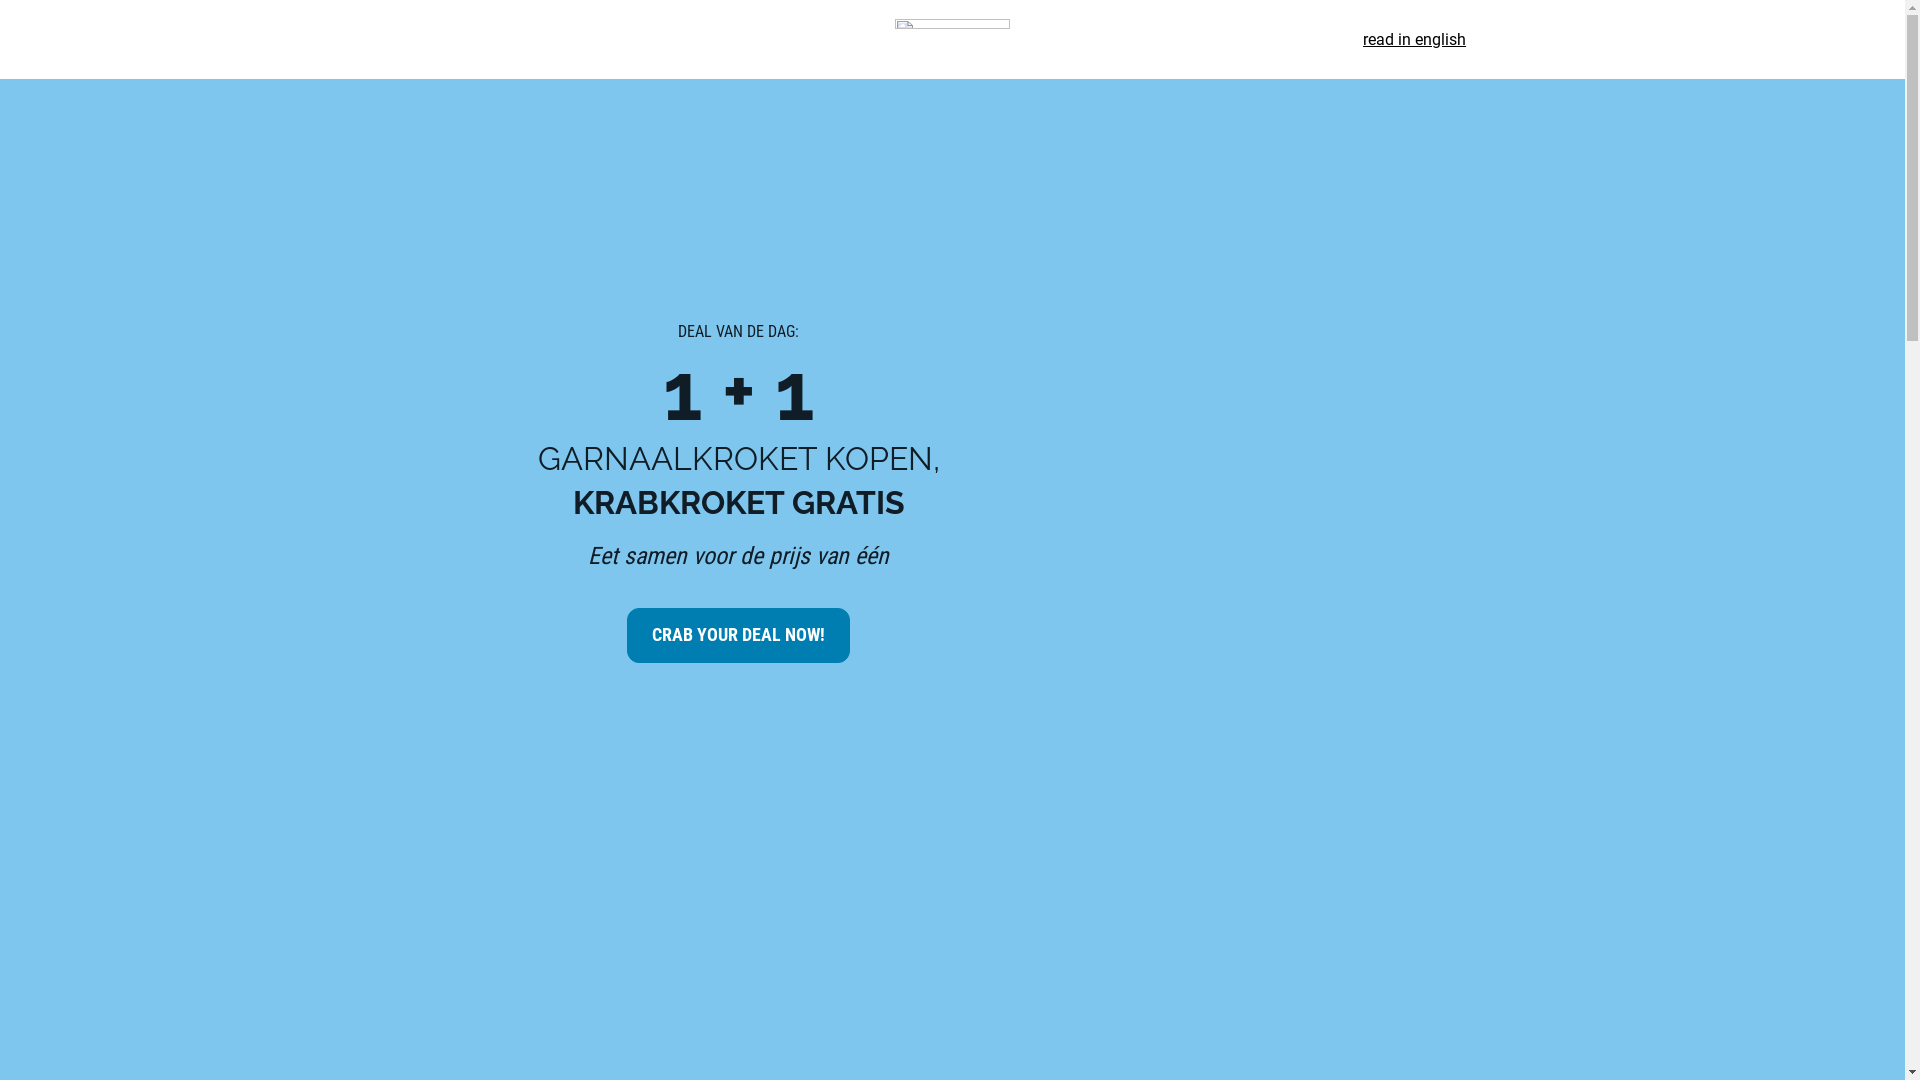  What do you see at coordinates (1414, 40) in the screenshot?
I see `read in english` at bounding box center [1414, 40].